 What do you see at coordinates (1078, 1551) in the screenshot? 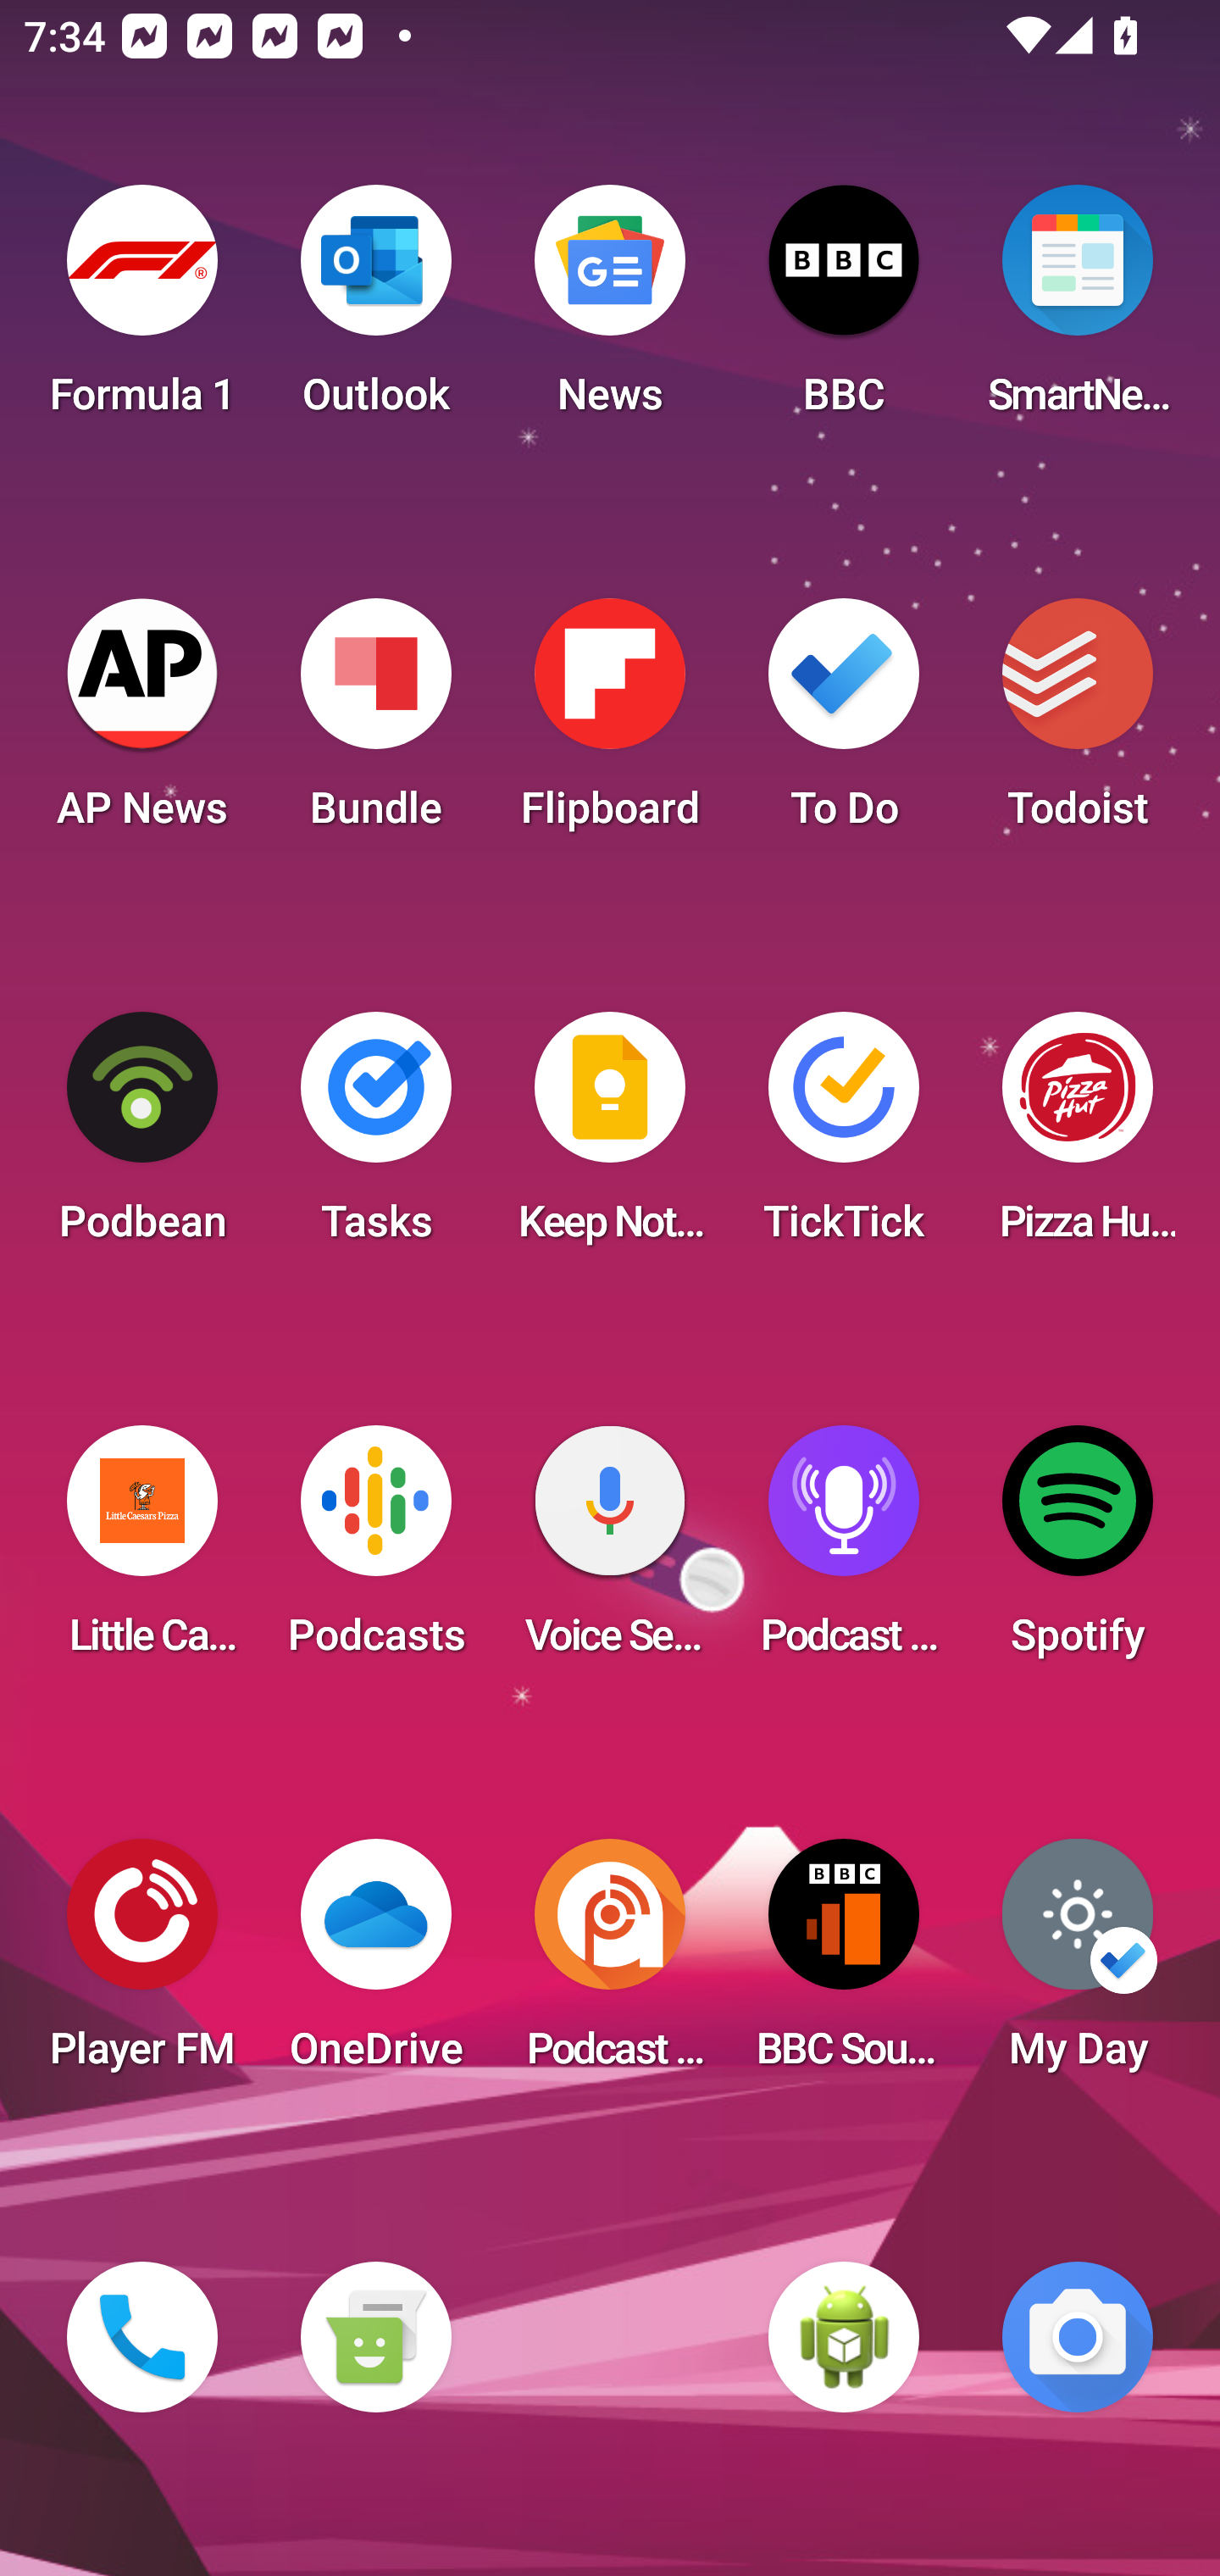
I see `Spotify` at bounding box center [1078, 1551].